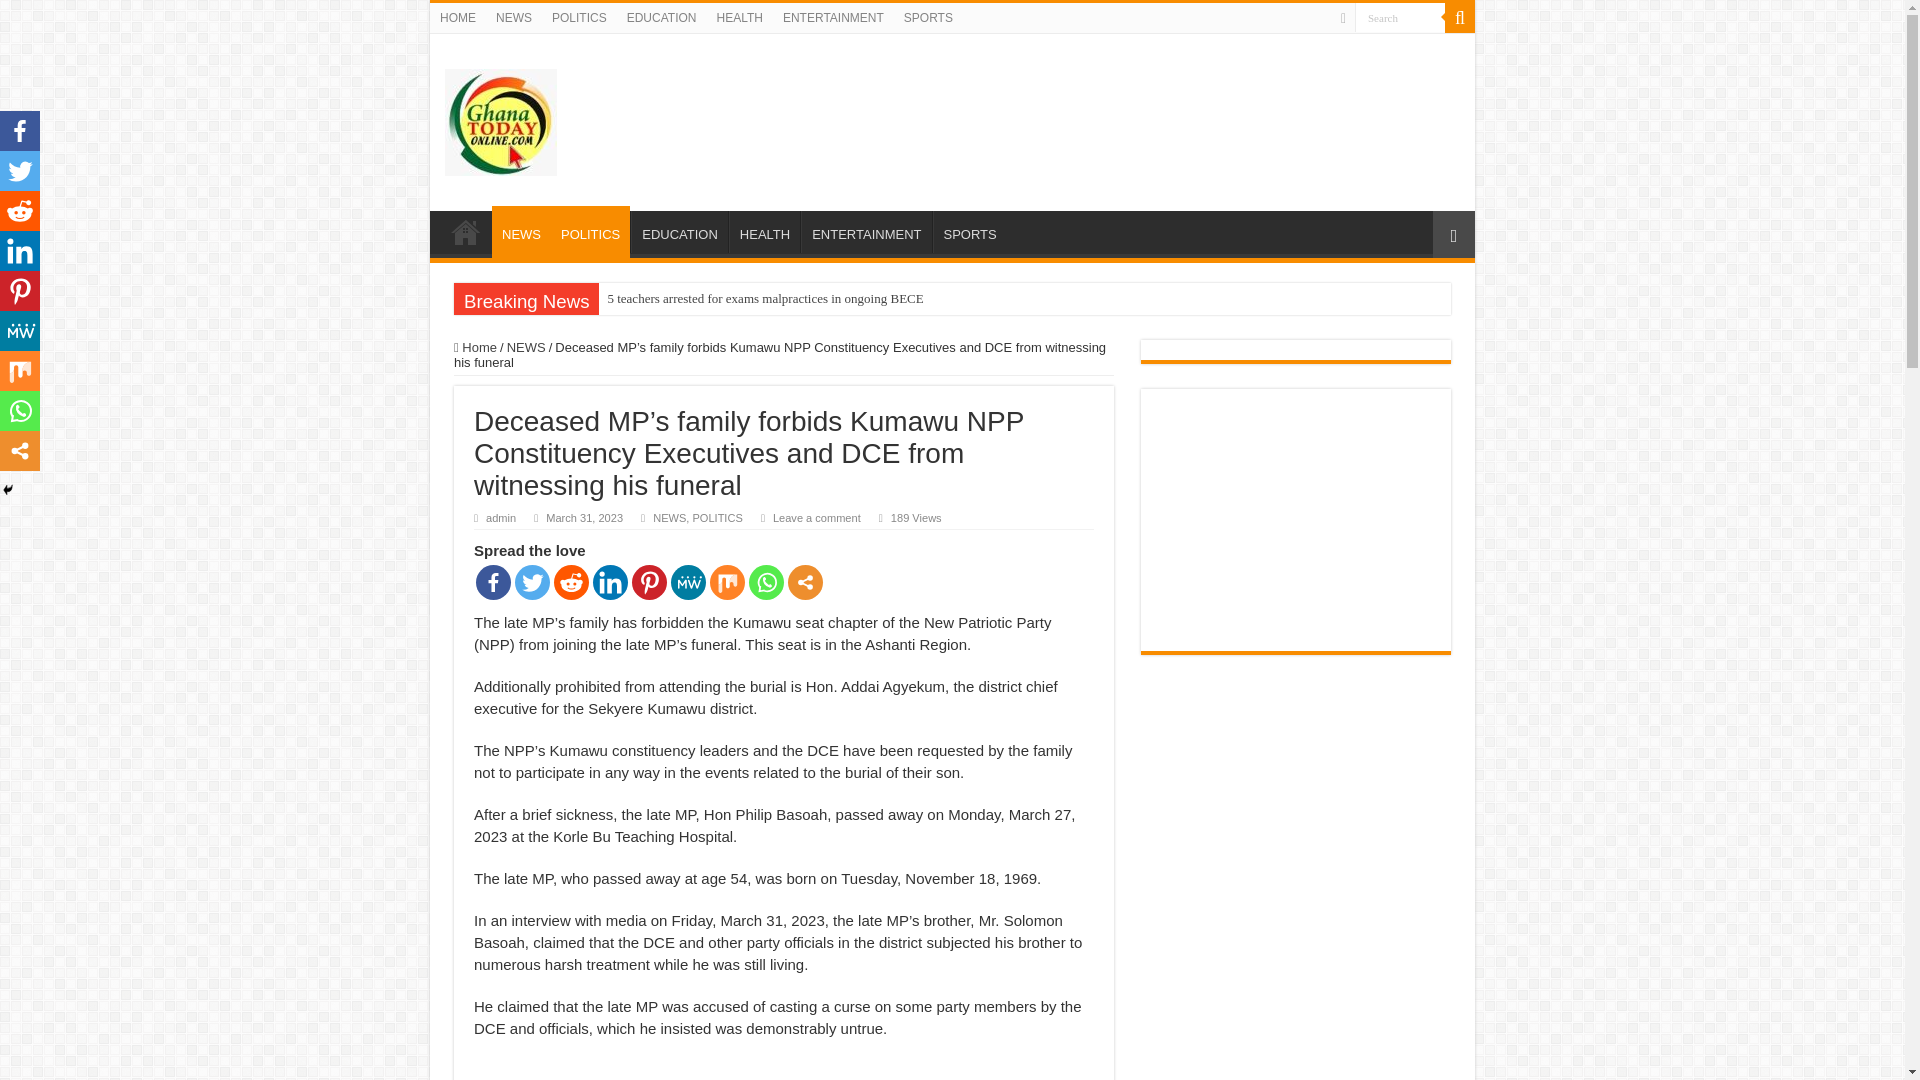 The width and height of the screenshot is (1920, 1080). What do you see at coordinates (765, 298) in the screenshot?
I see `5 teachers arrested for exams malpractices in ongoing BECE` at bounding box center [765, 298].